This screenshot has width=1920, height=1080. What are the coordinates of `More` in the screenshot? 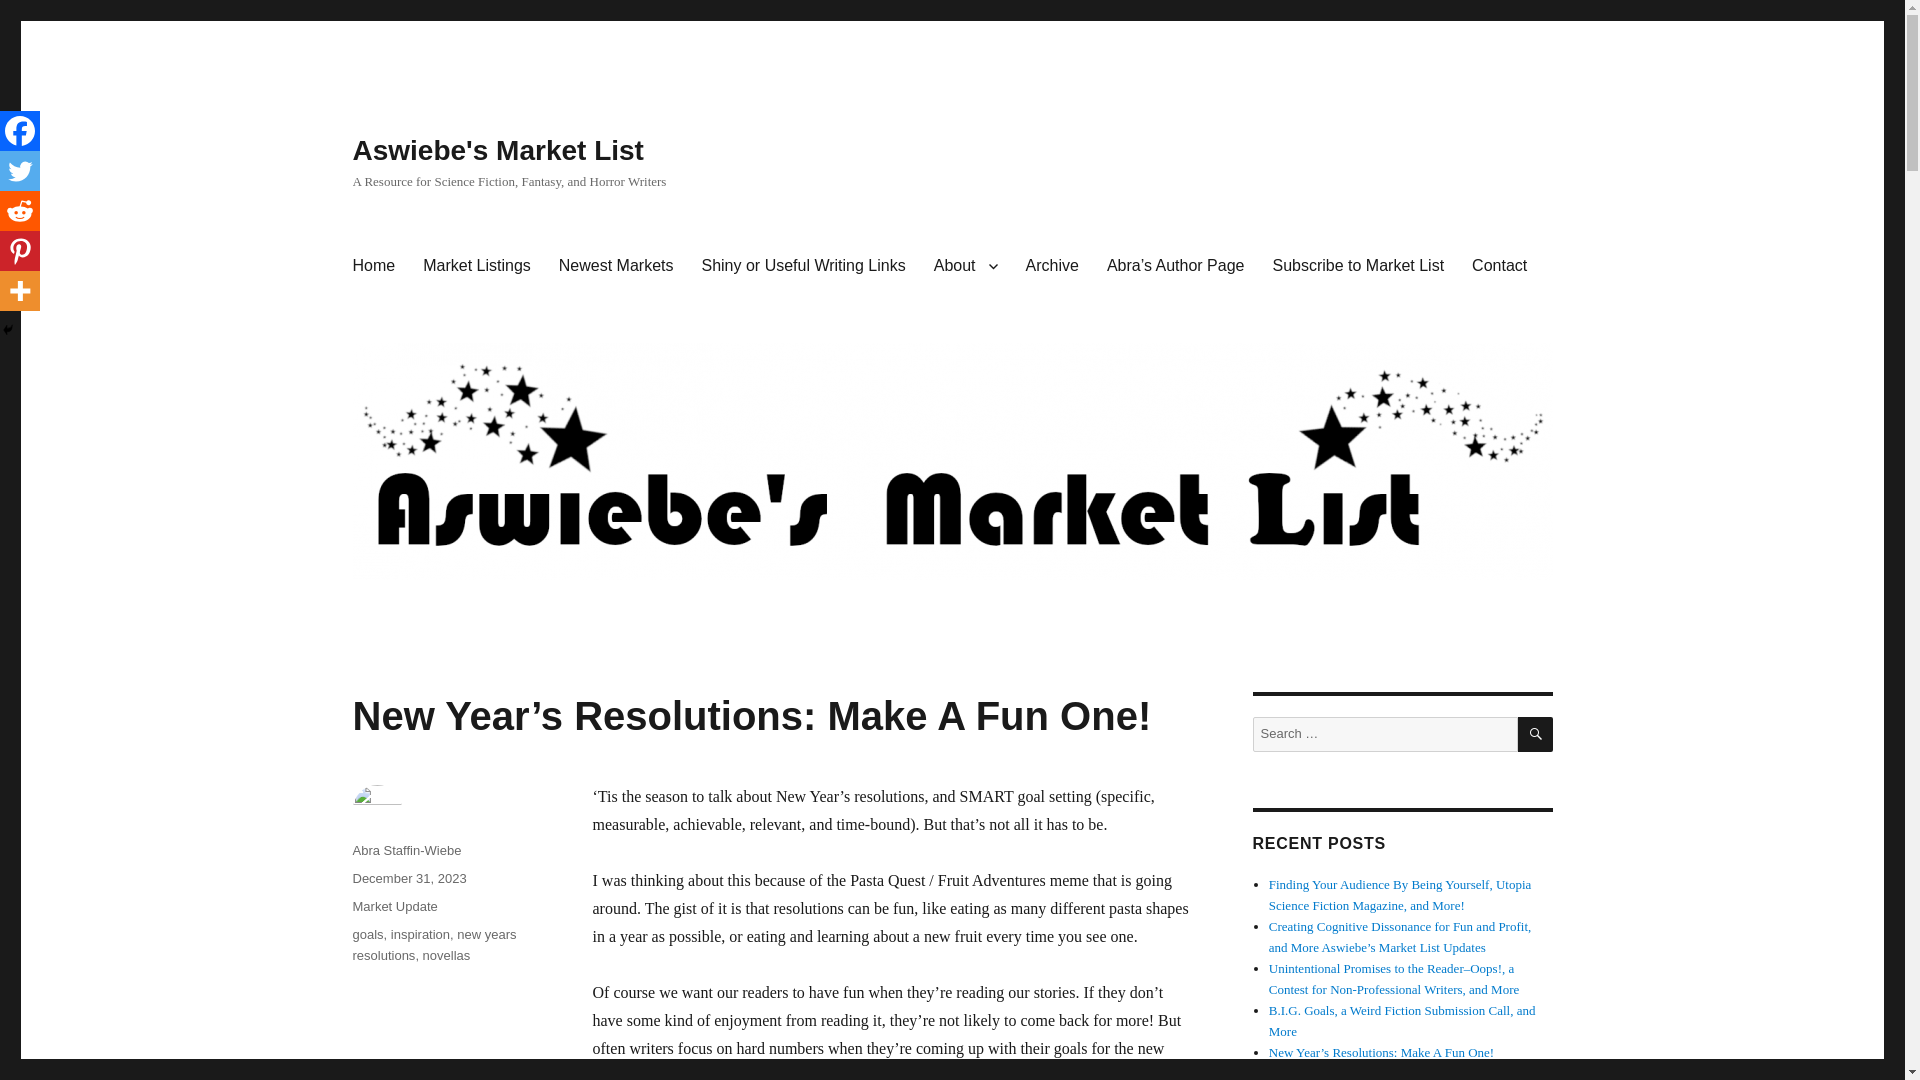 It's located at (20, 291).